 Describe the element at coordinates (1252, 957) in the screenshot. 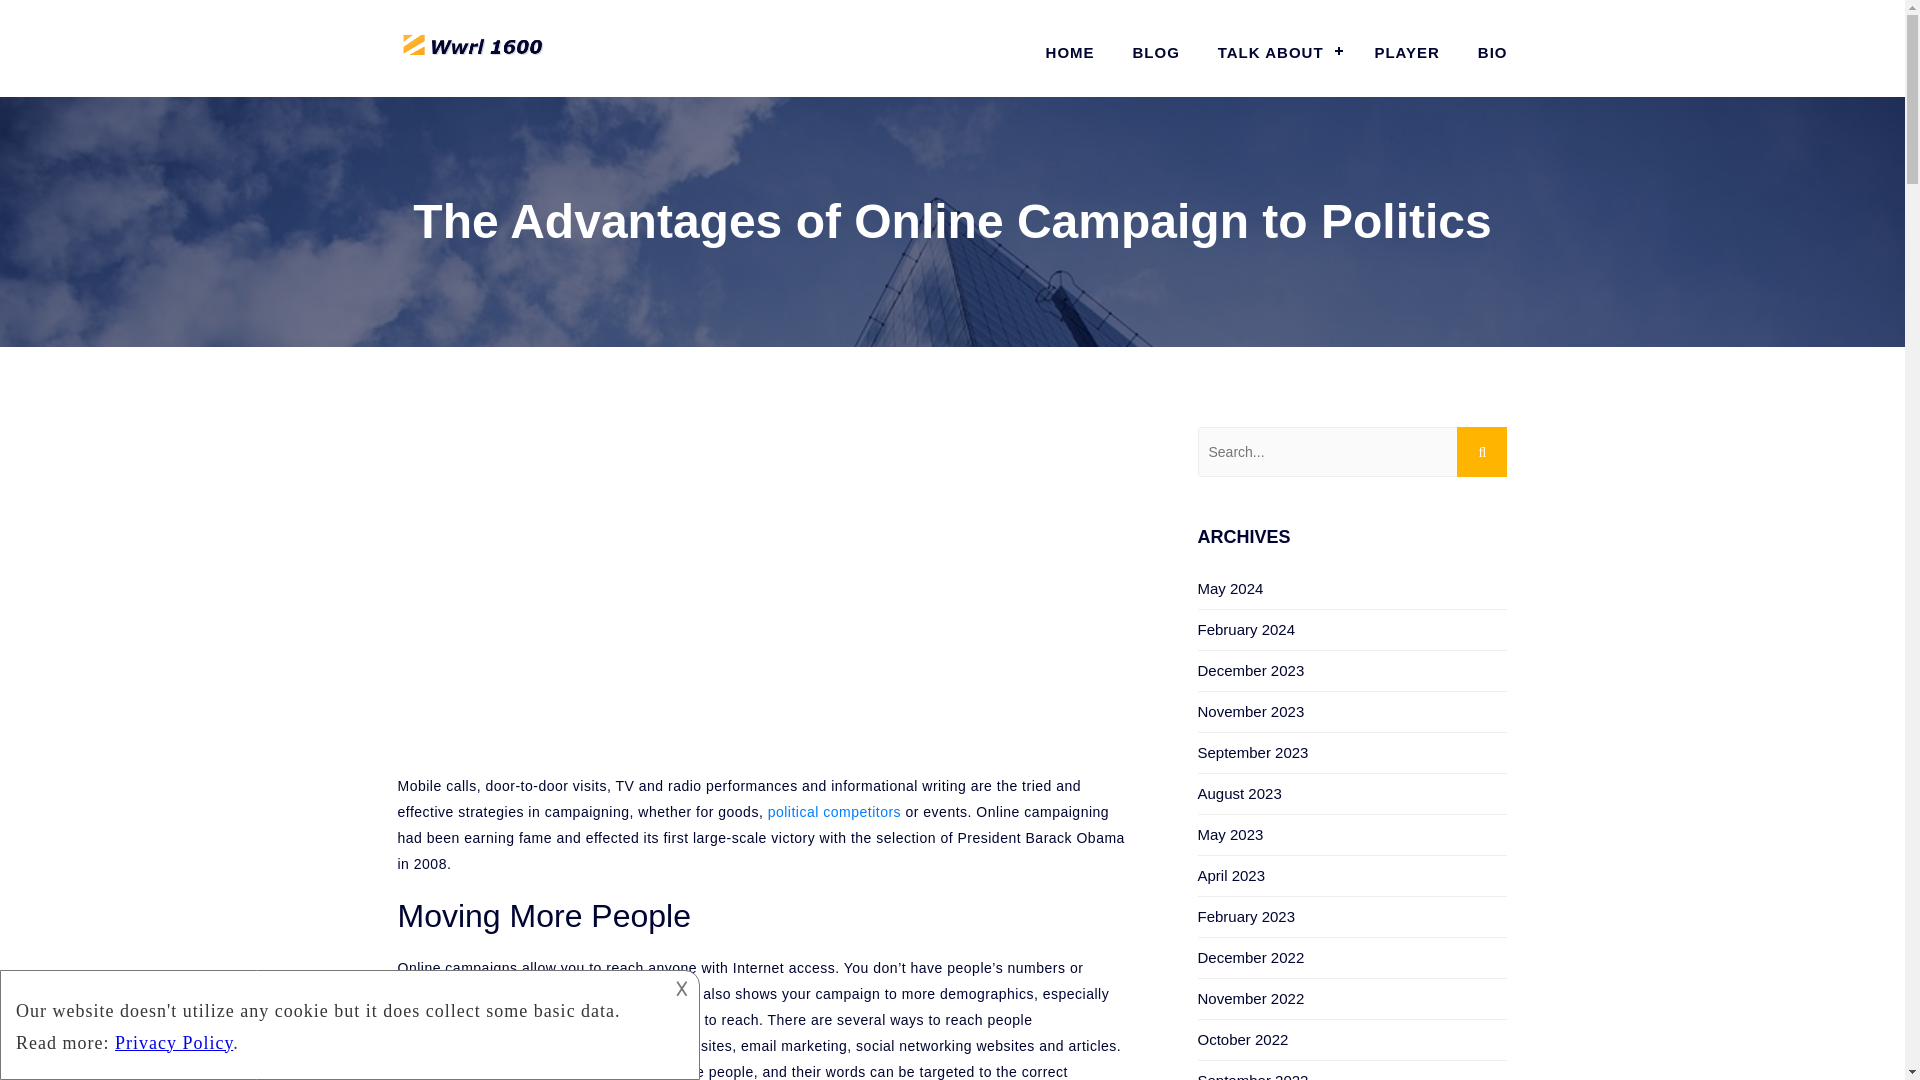

I see `December 2022` at that location.